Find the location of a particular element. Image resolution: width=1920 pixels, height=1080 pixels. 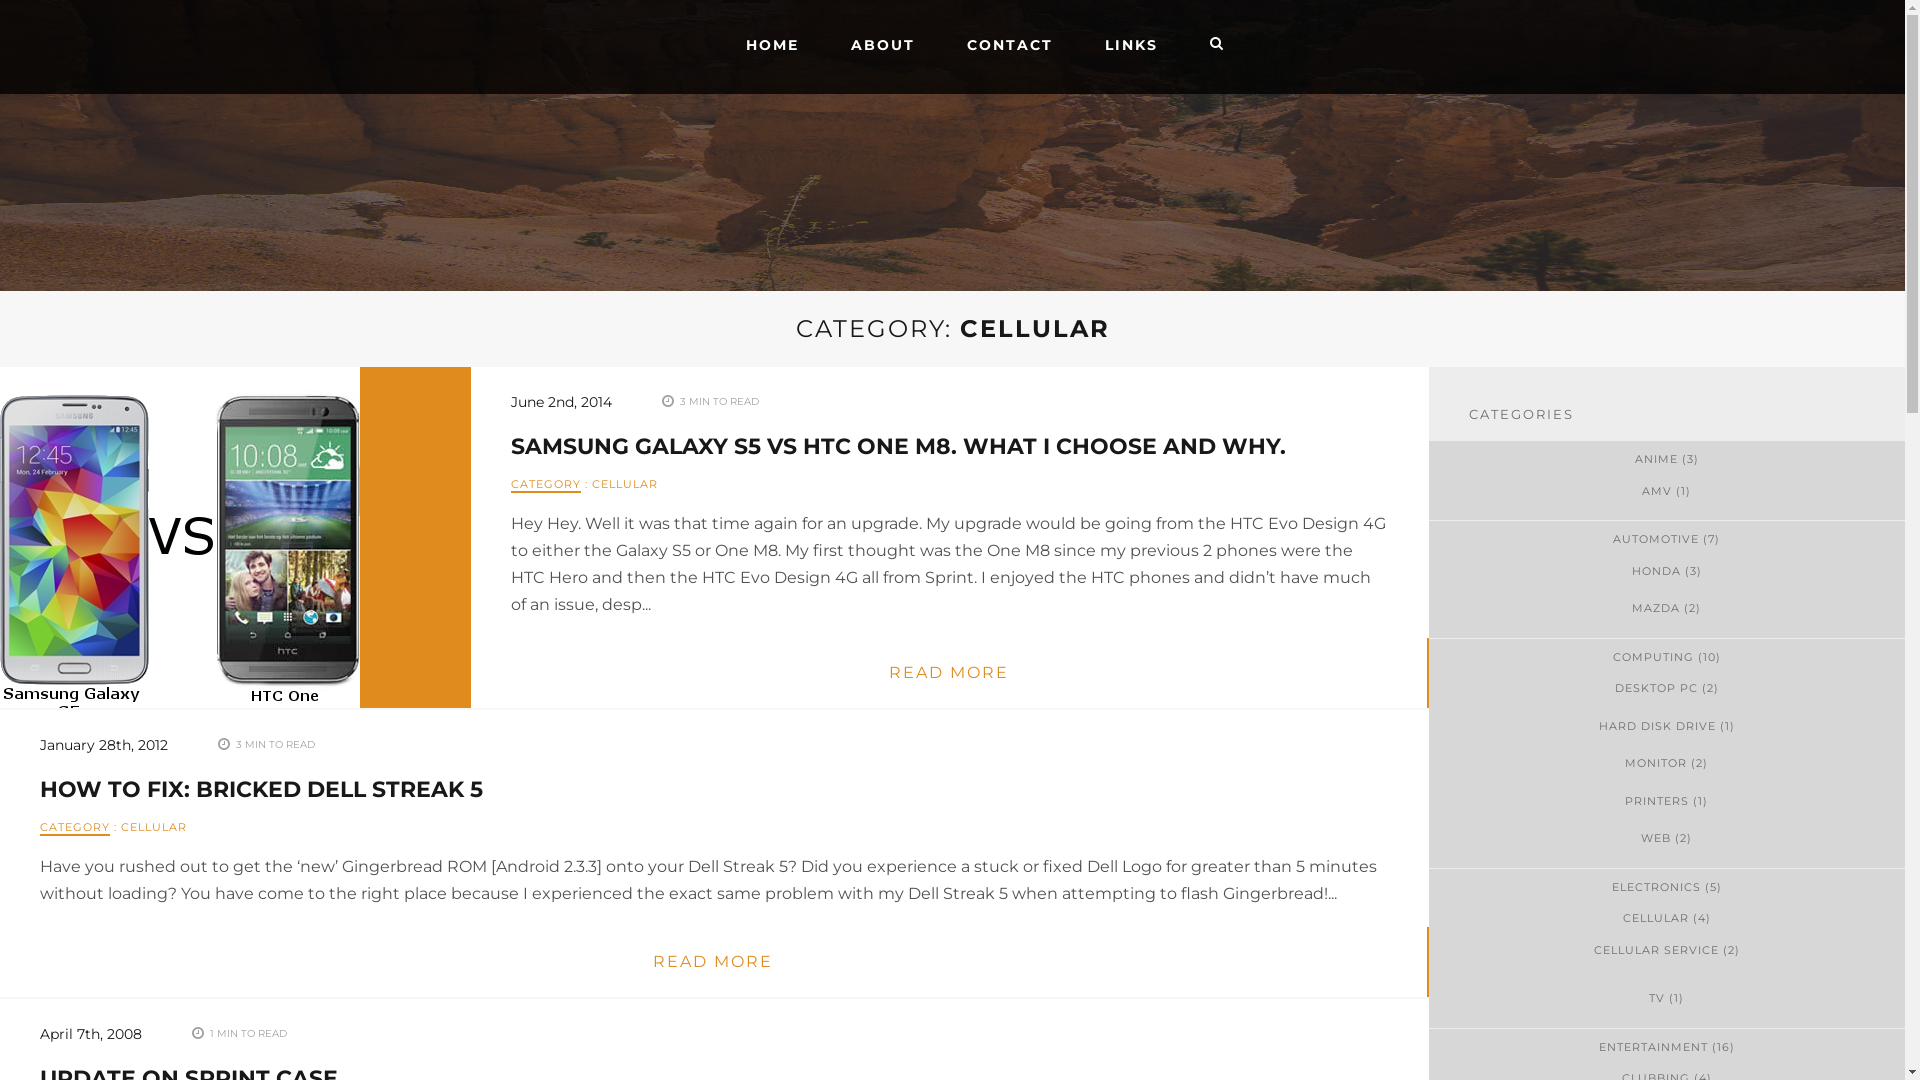

CELLULAR is located at coordinates (154, 827).